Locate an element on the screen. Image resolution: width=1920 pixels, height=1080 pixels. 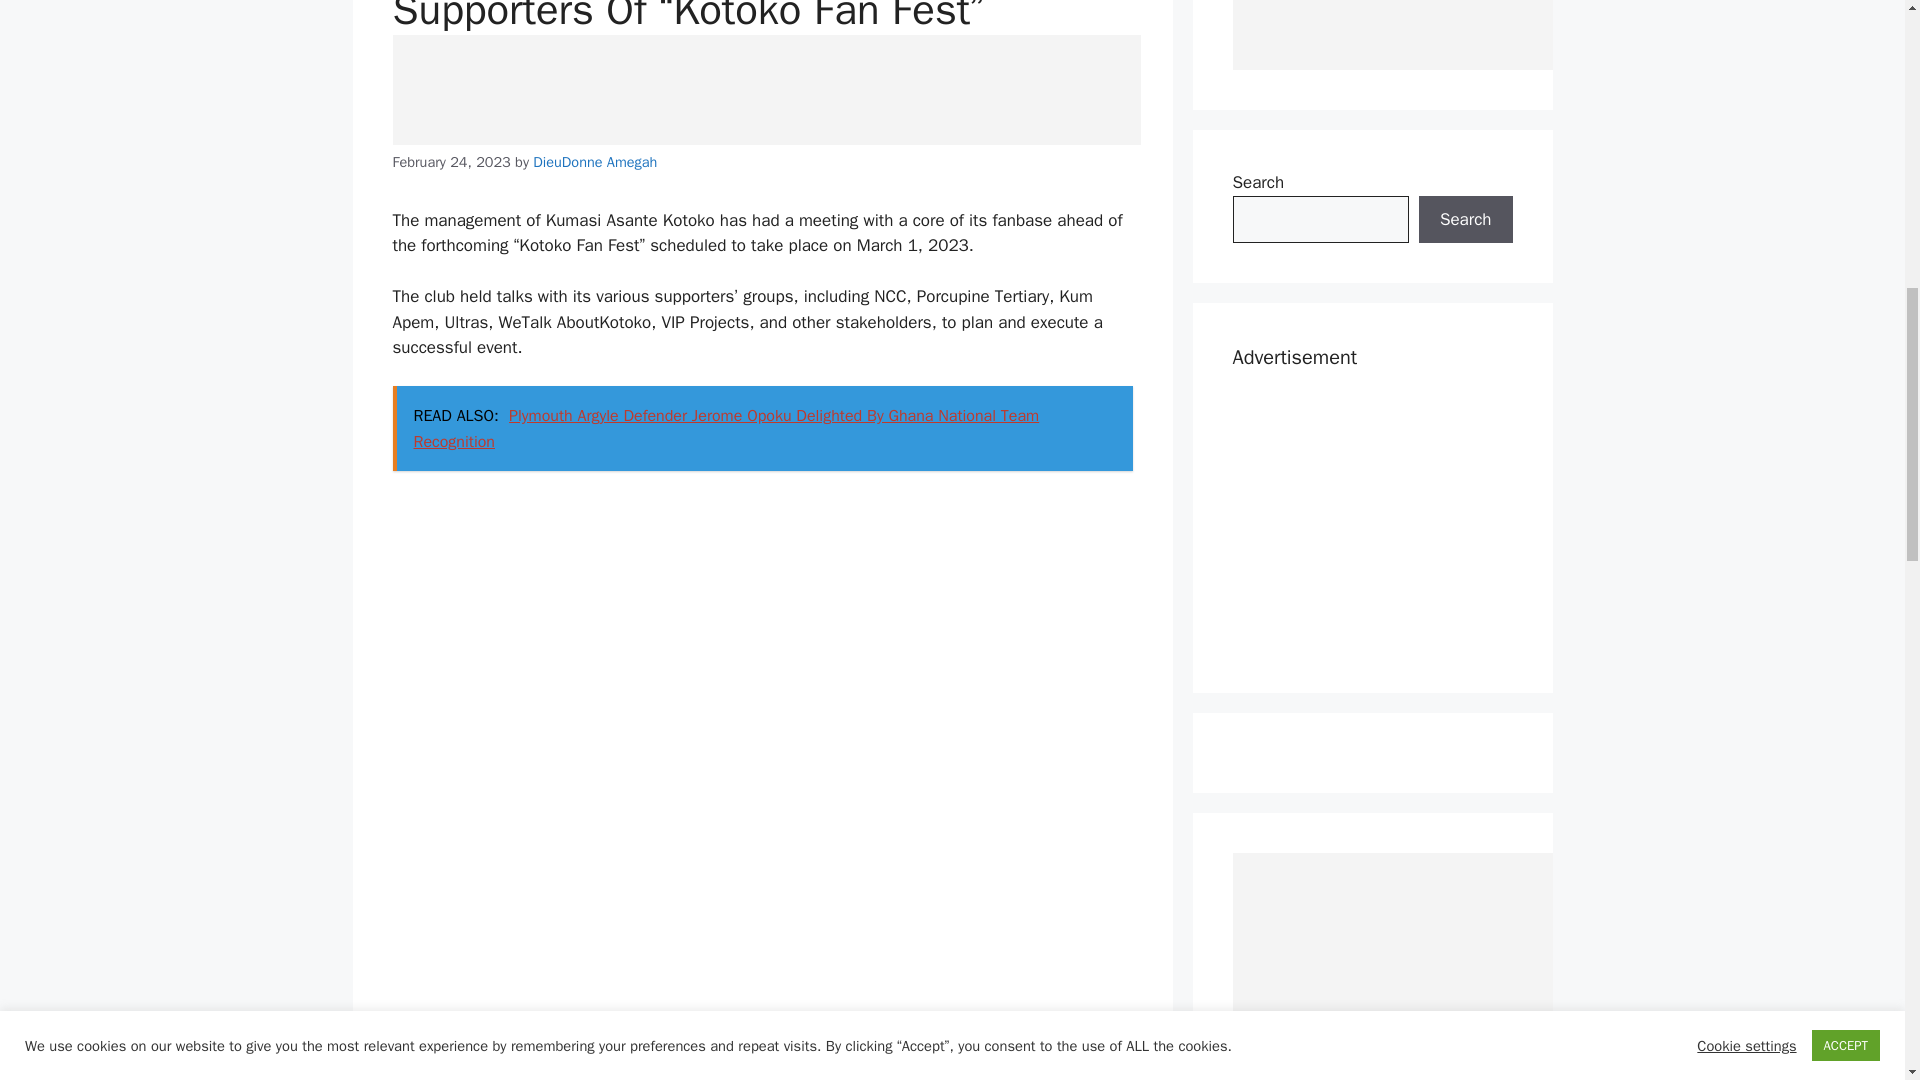
DieuDonne Amegah is located at coordinates (594, 162).